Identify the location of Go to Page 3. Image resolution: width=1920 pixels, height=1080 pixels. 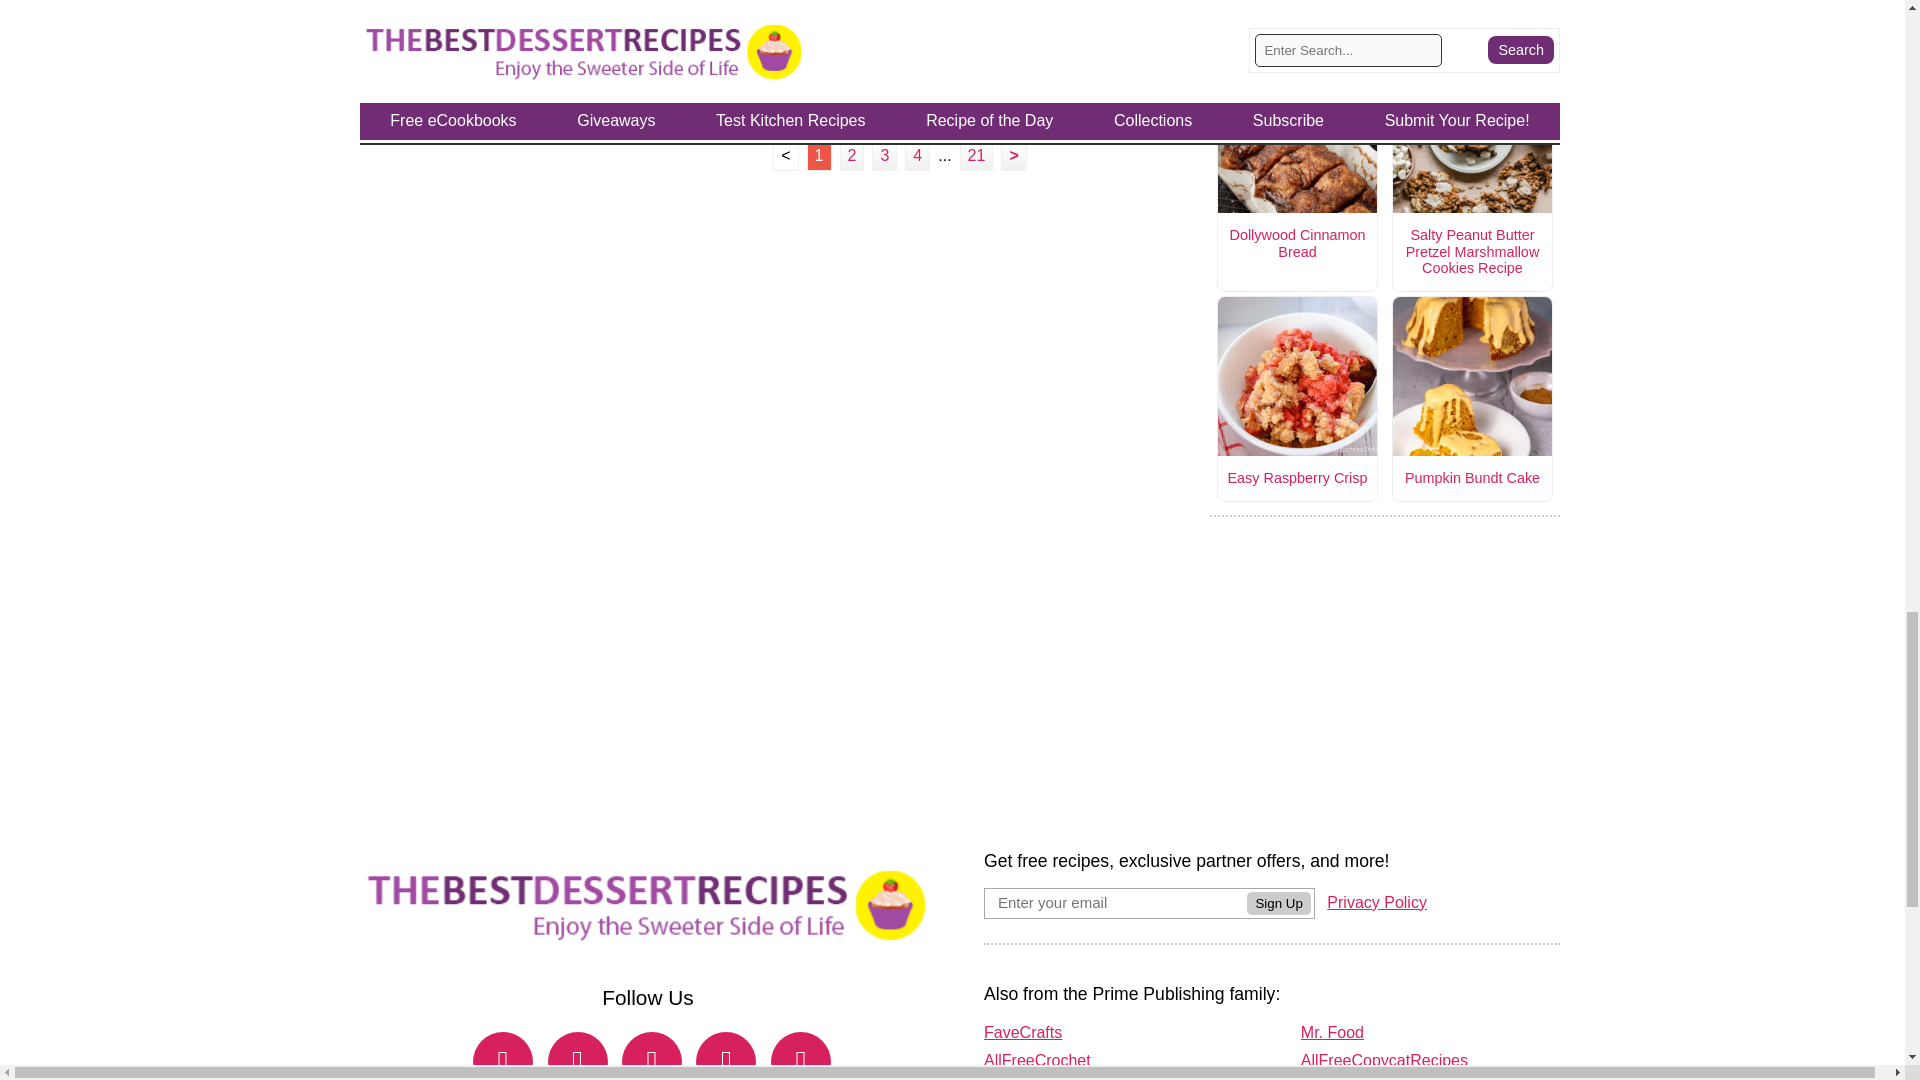
(884, 155).